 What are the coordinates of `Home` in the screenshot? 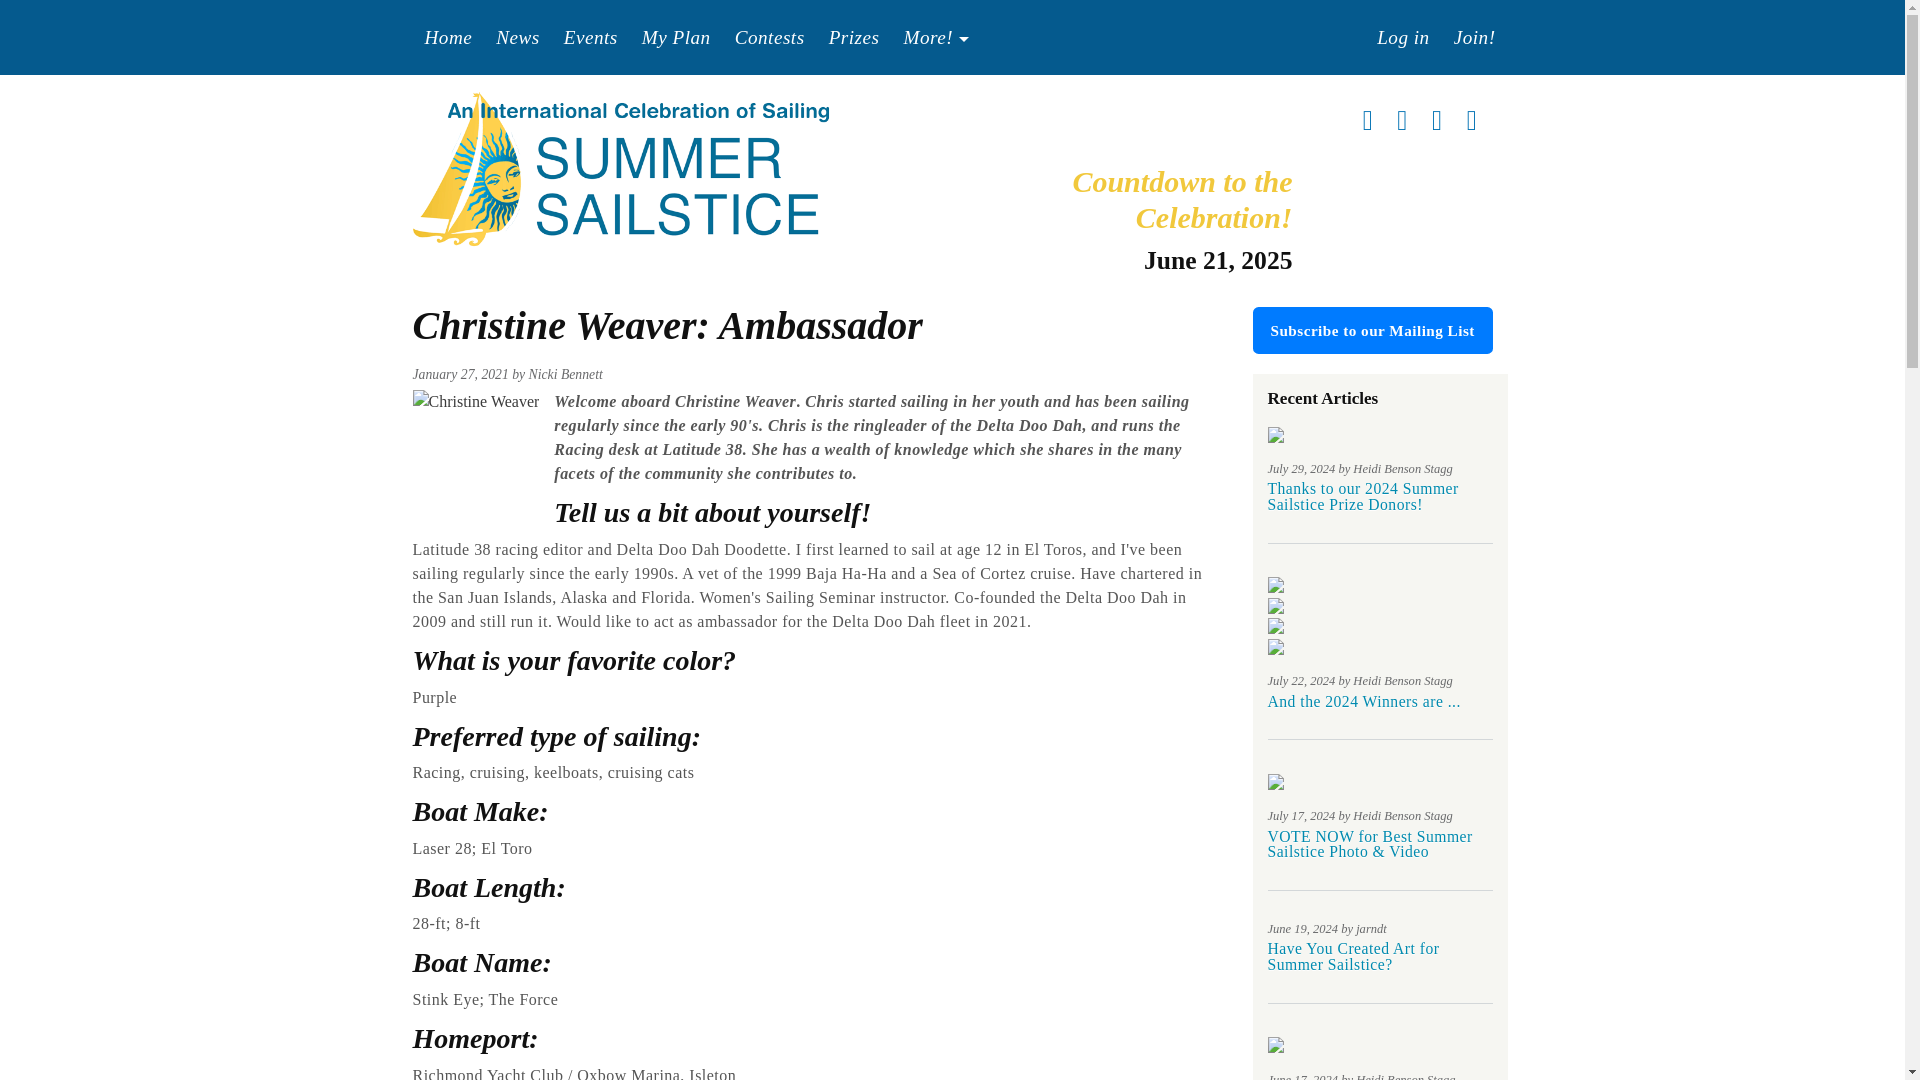 It's located at (620, 168).